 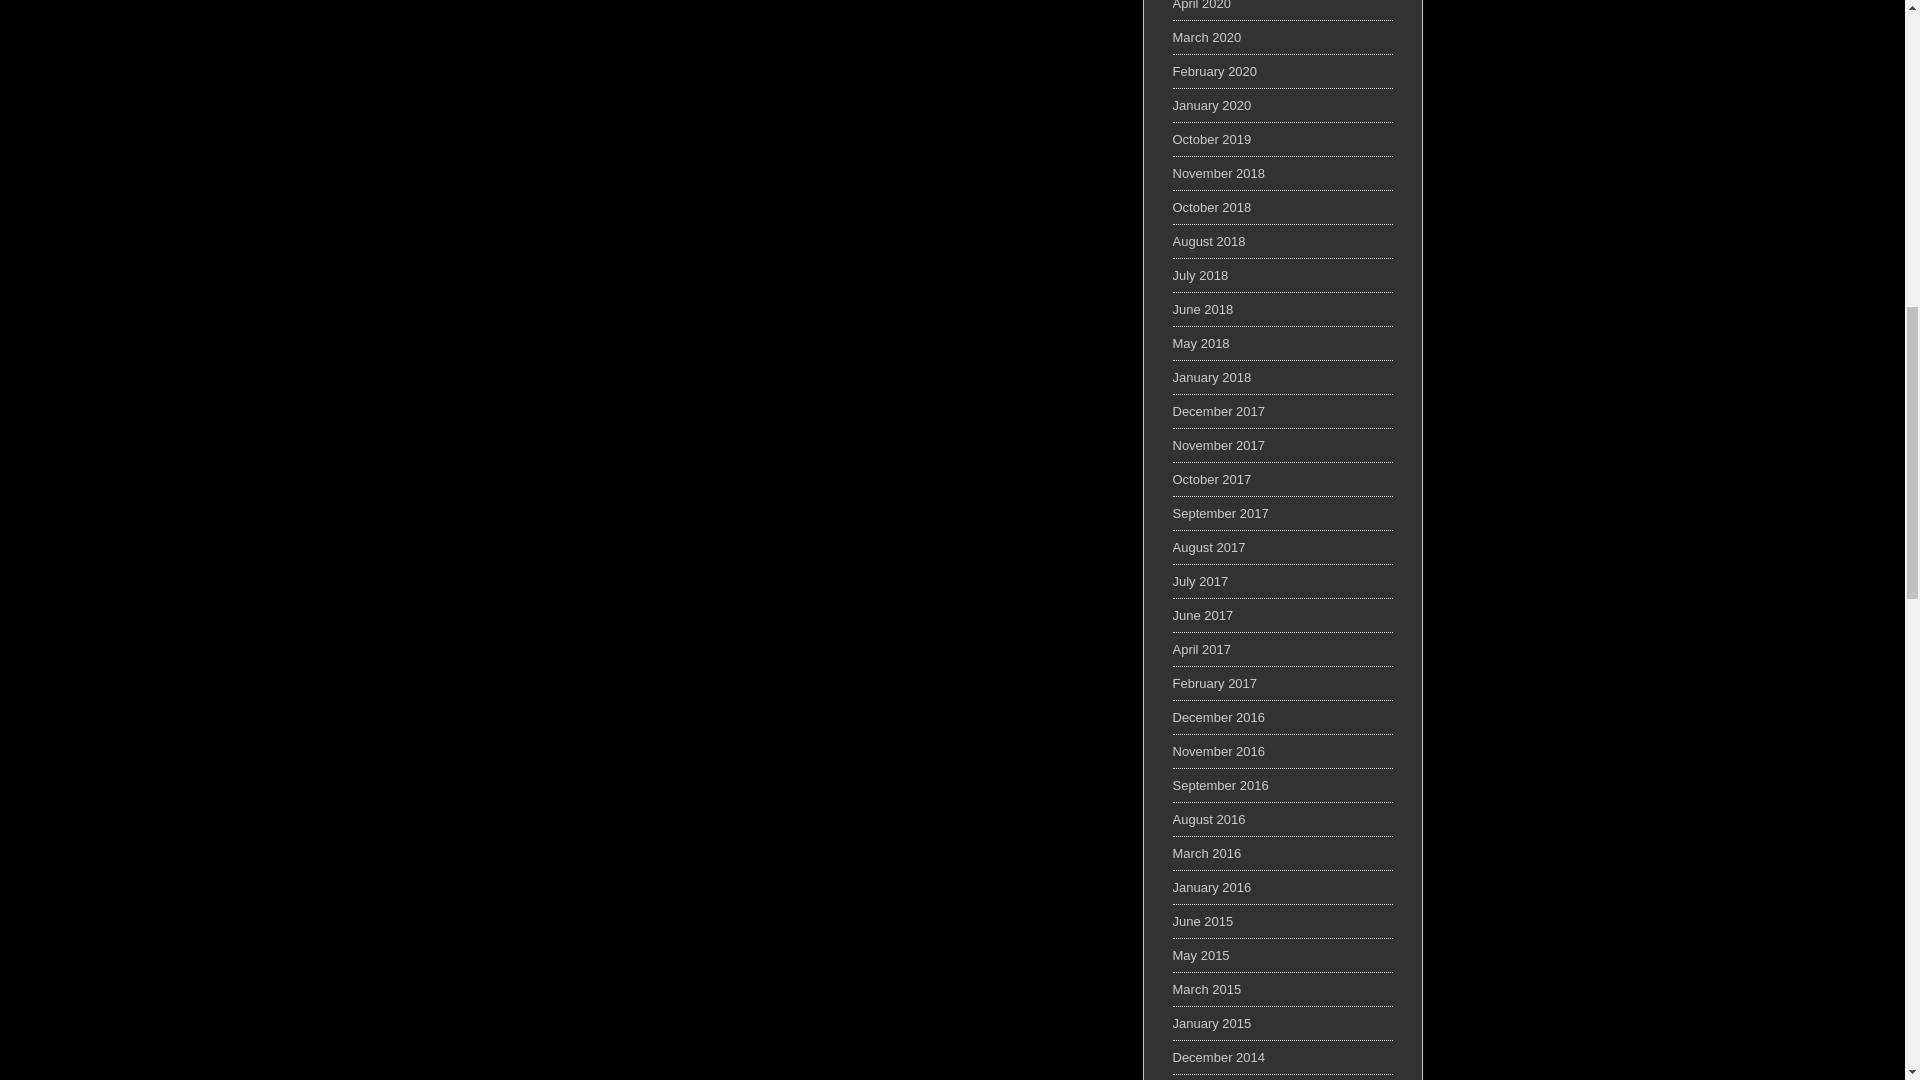 What do you see at coordinates (1218, 174) in the screenshot?
I see `November 2018` at bounding box center [1218, 174].